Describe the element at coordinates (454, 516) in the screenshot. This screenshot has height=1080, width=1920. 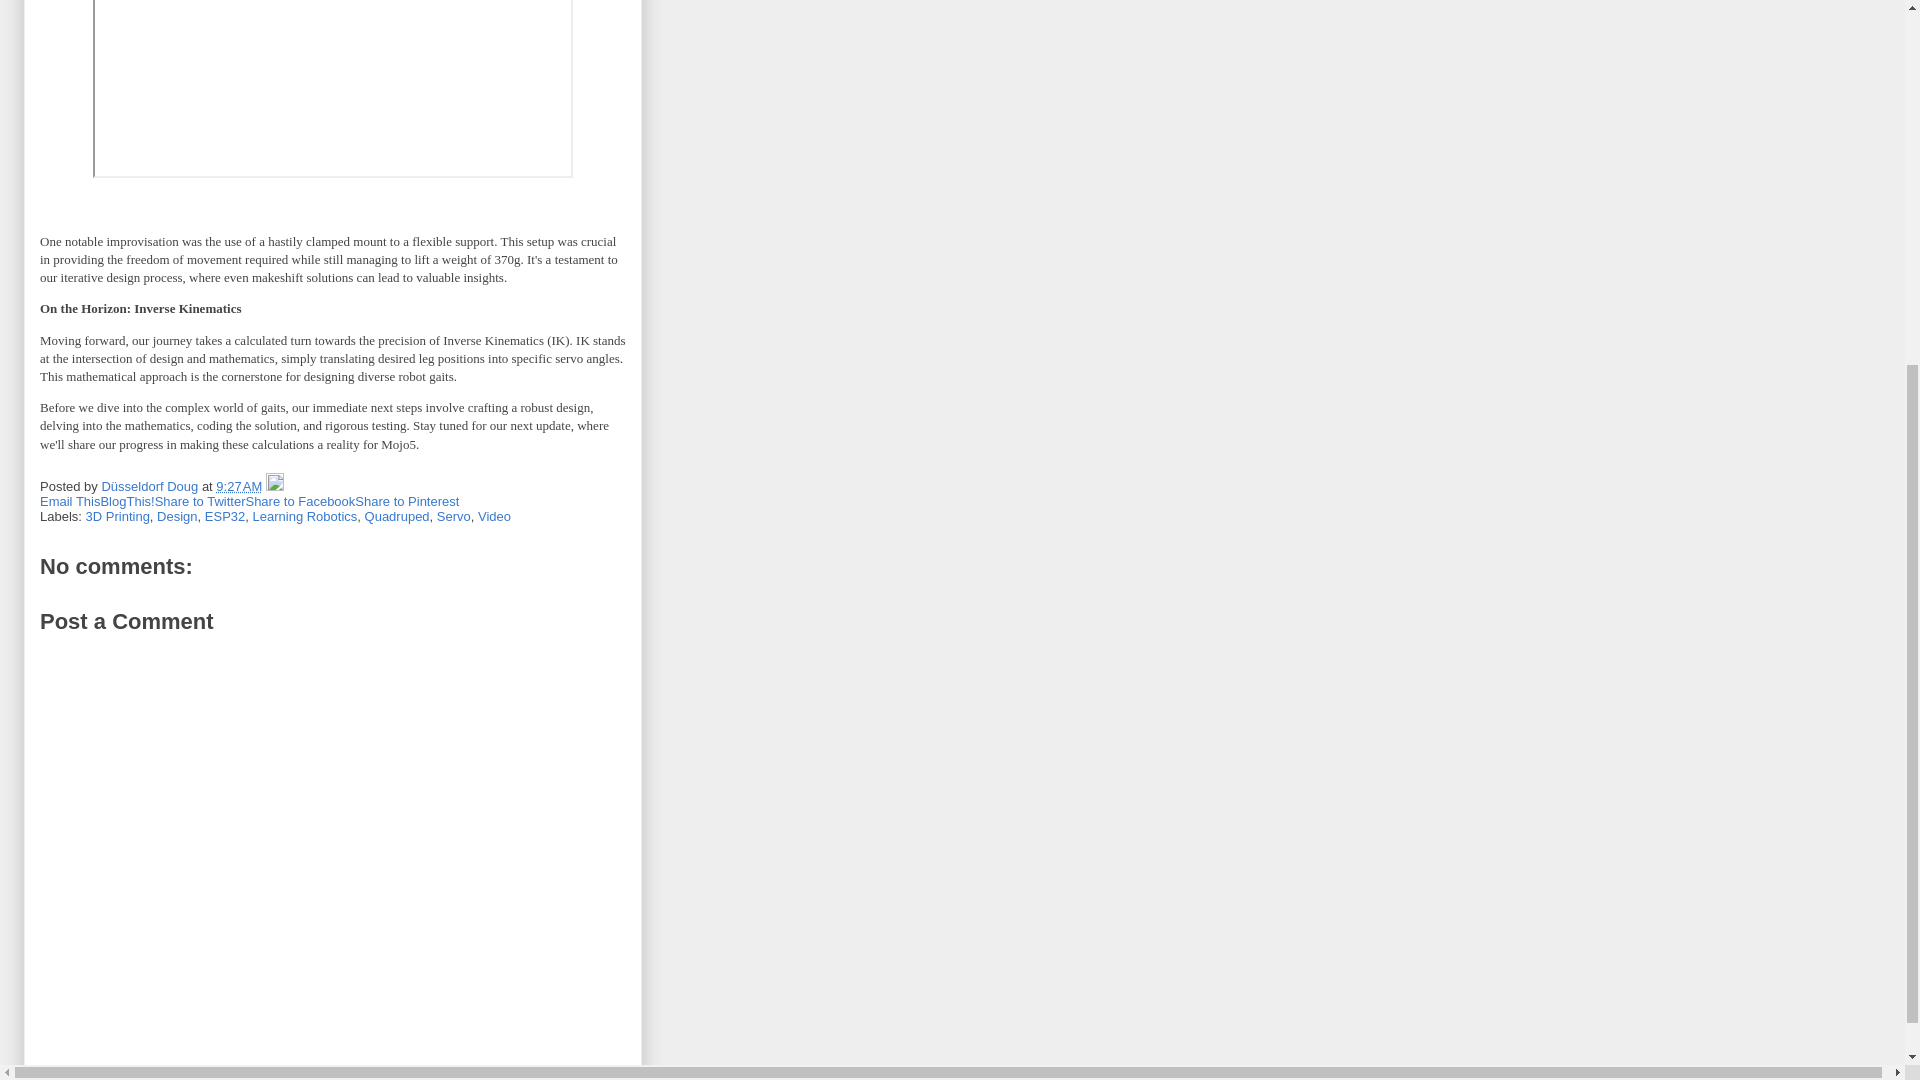
I see `Servo` at that location.